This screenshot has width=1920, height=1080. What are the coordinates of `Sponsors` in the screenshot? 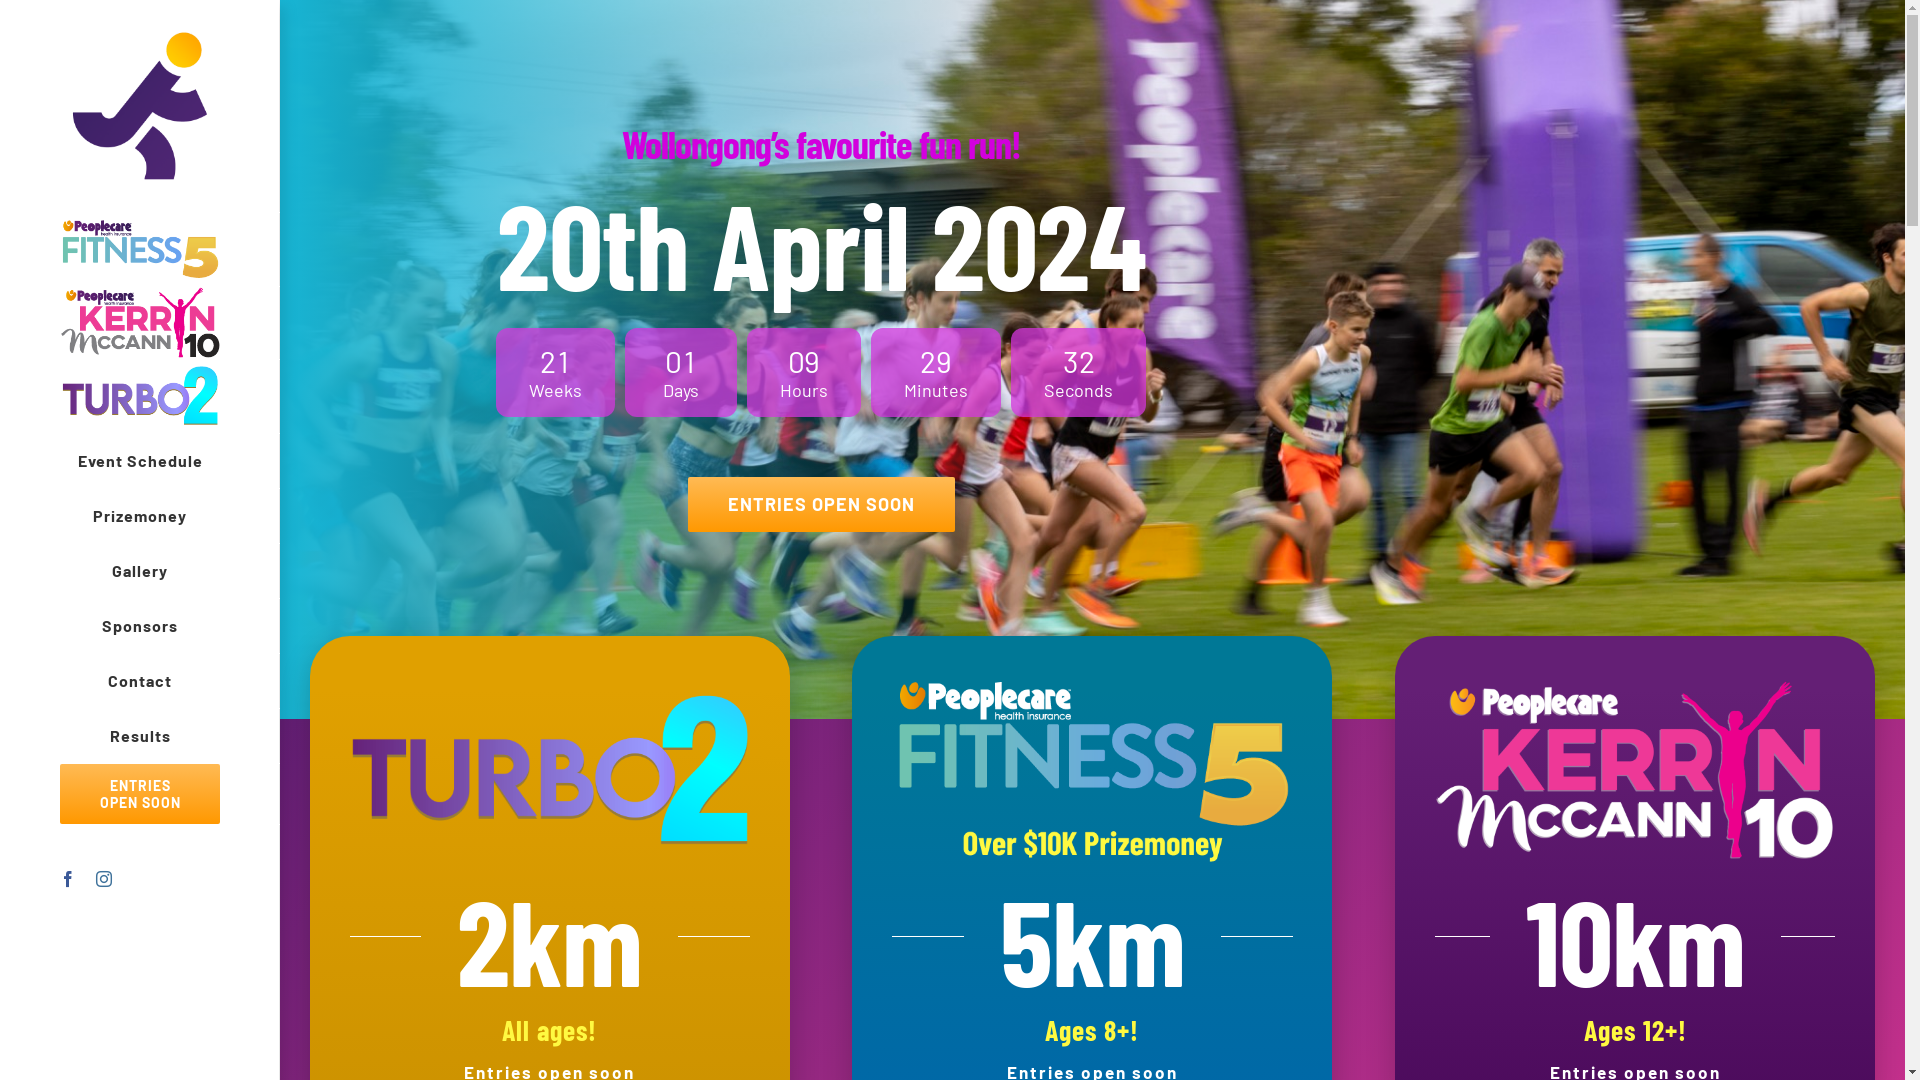 It's located at (140, 626).